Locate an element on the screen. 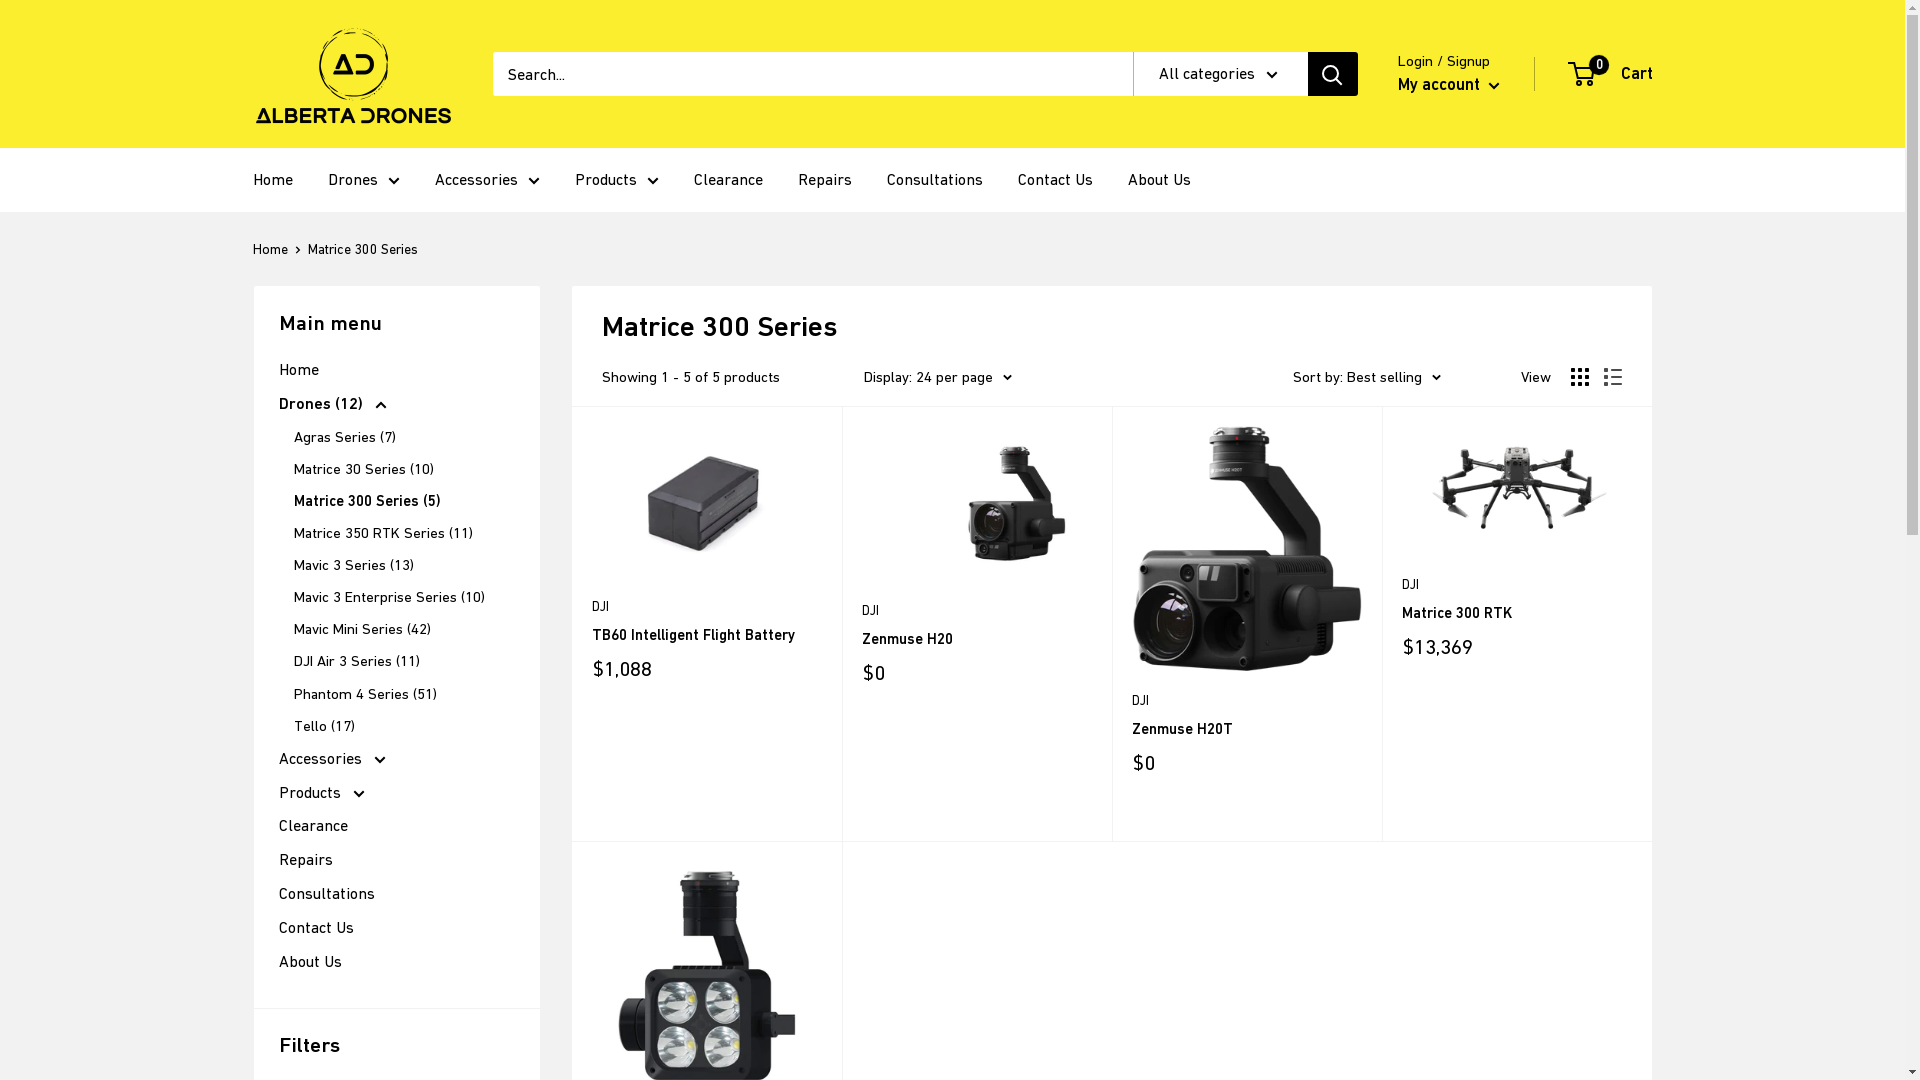  About Us is located at coordinates (1160, 180).